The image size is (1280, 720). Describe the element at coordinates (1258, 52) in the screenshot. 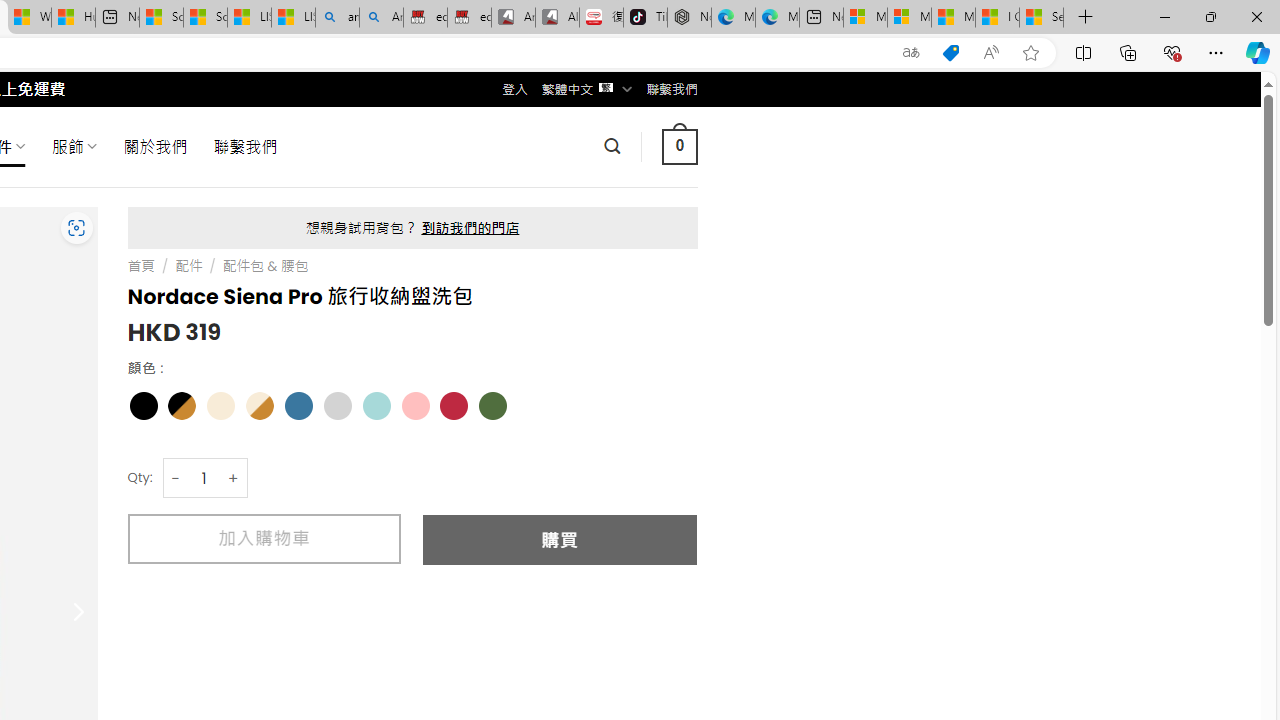

I see `Copilot (Ctrl+Shift+.)` at that location.